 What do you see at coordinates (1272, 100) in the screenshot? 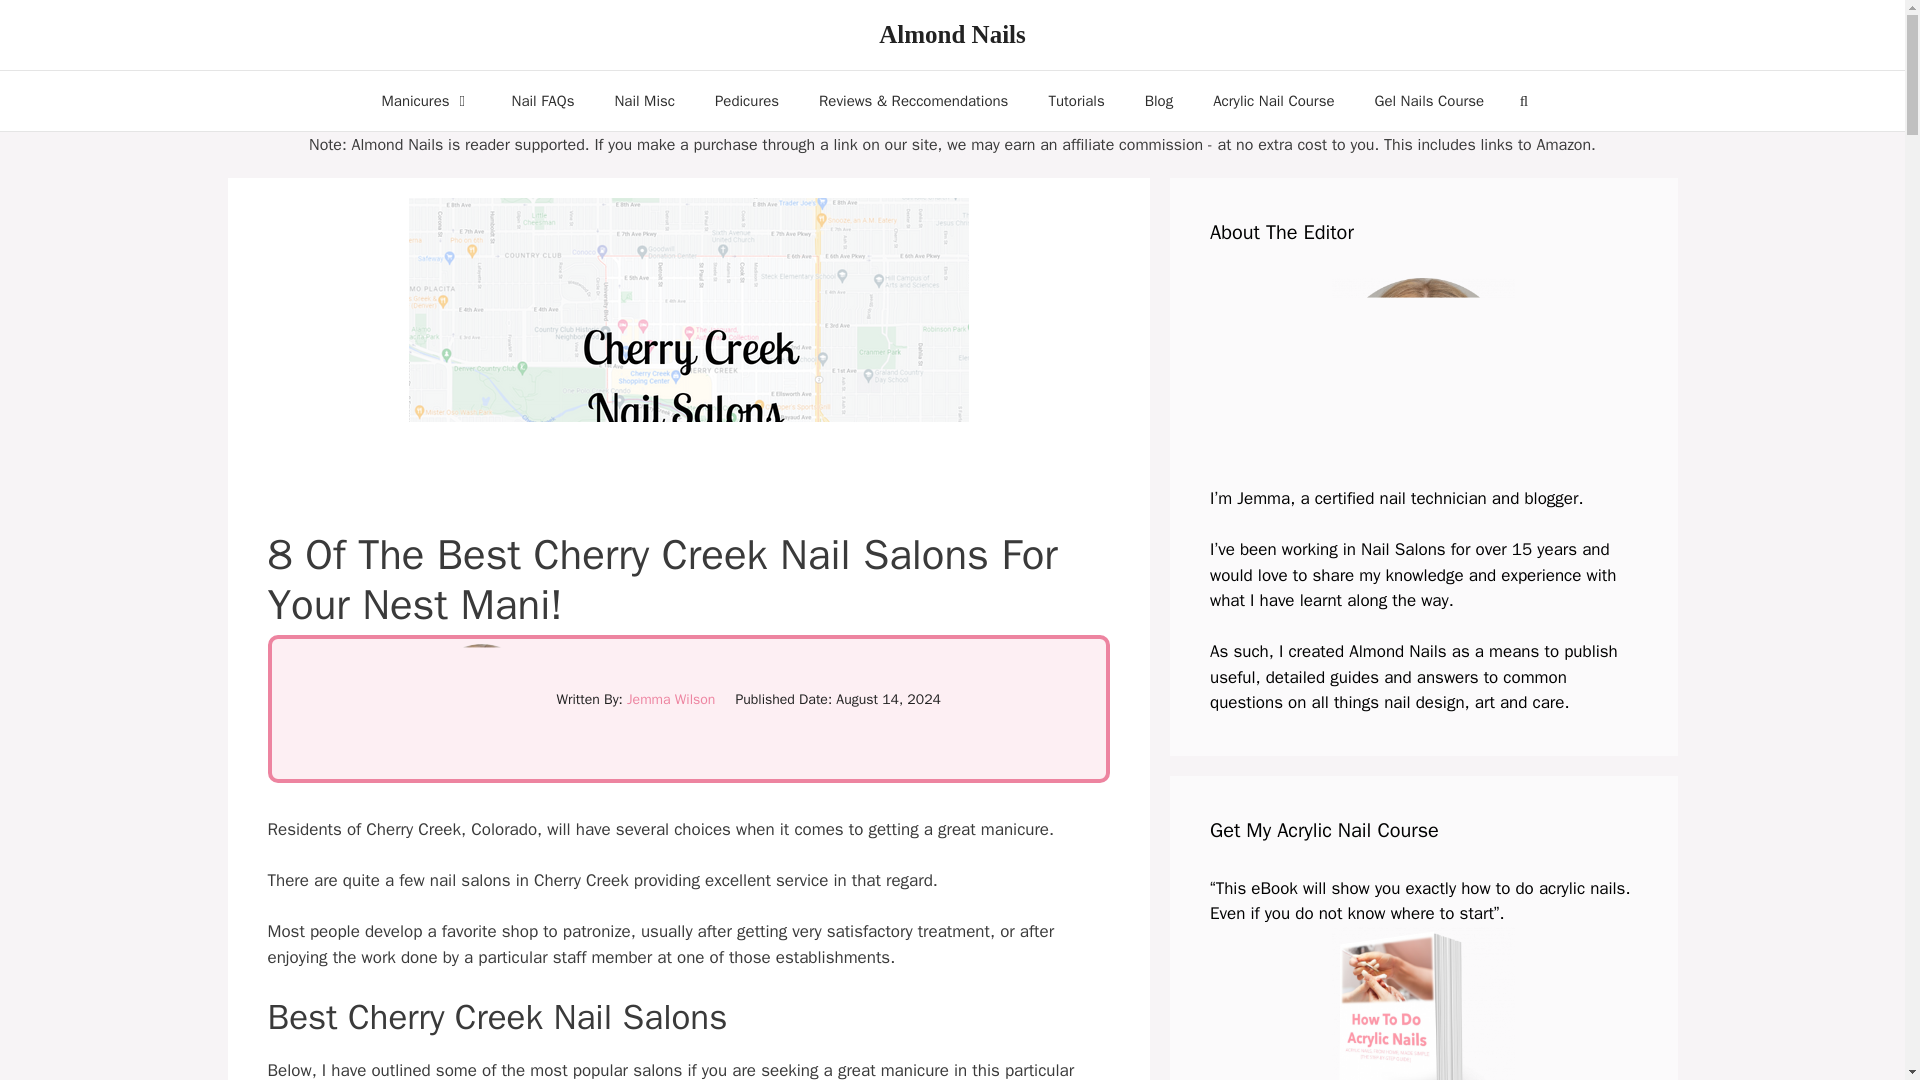
I see `Acrylic Nail Course` at bounding box center [1272, 100].